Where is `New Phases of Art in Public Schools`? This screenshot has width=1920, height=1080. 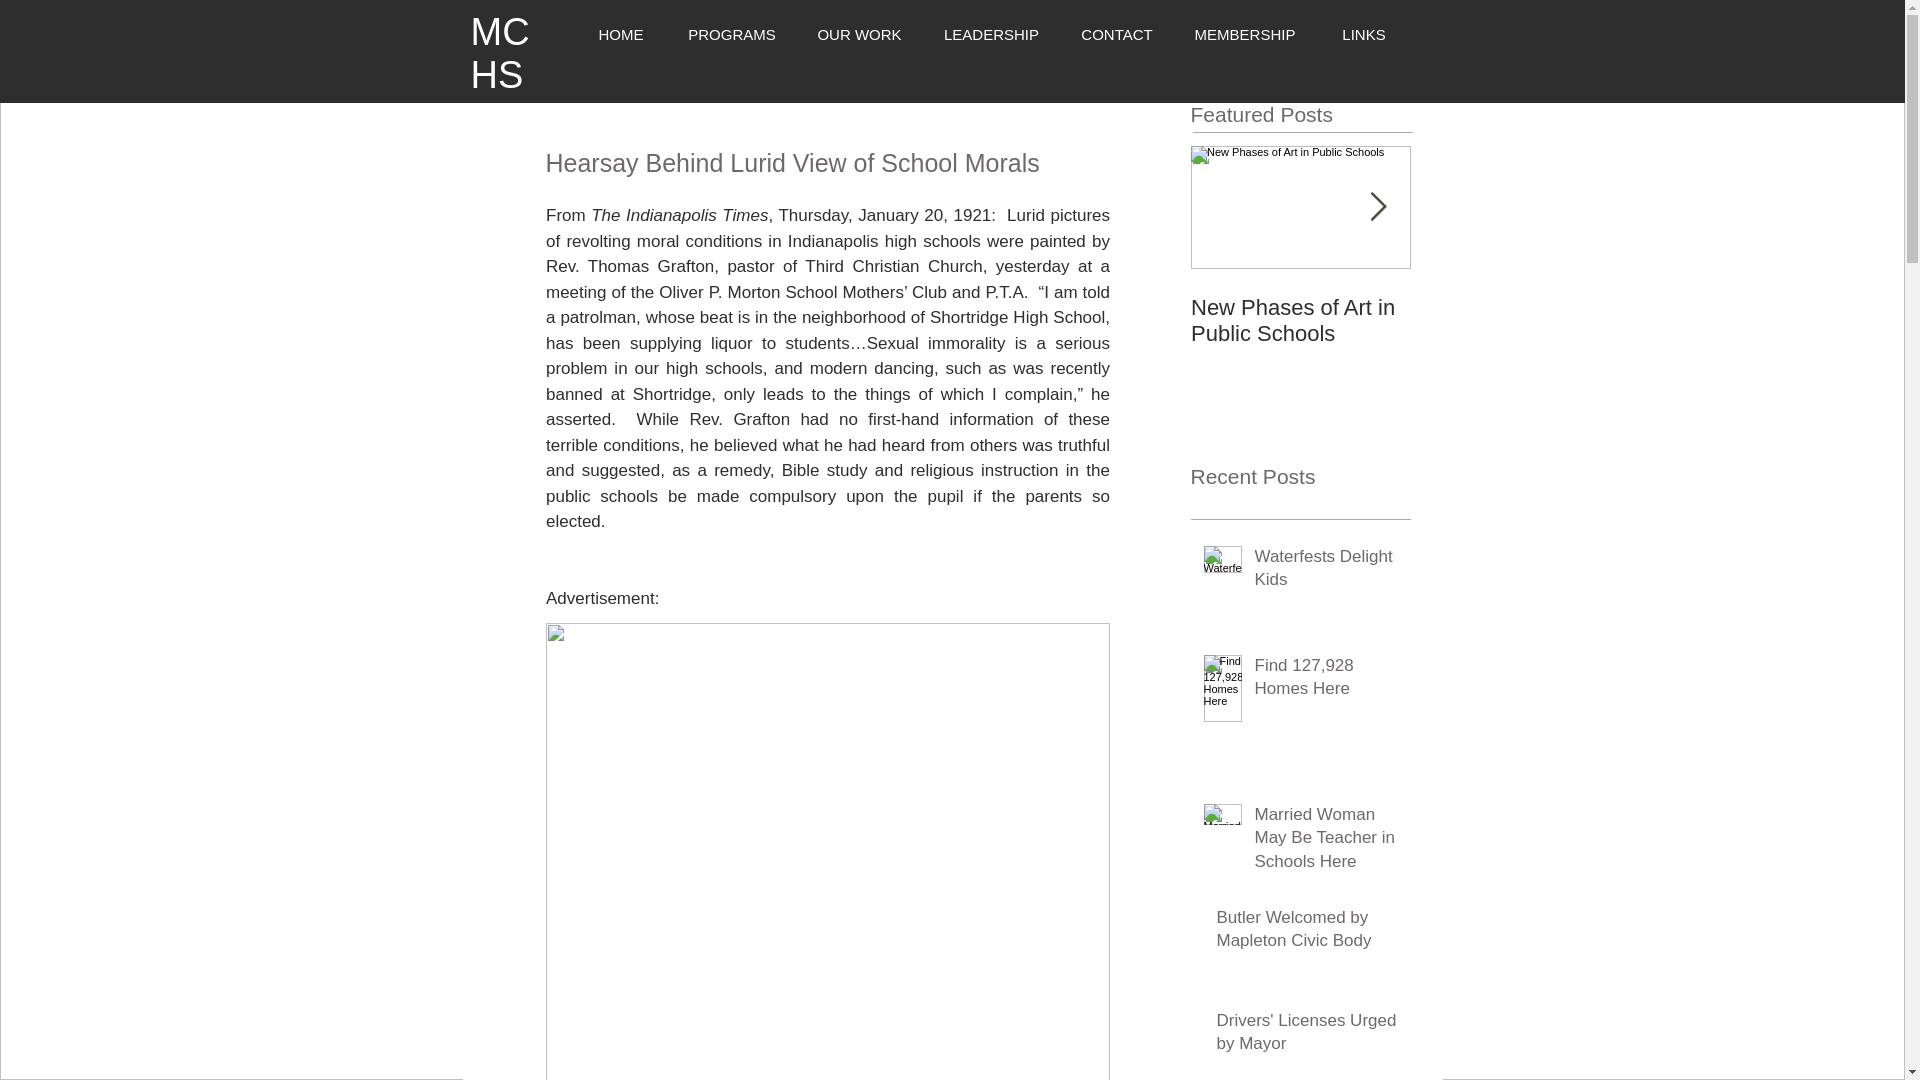
New Phases of Art in Public Schools is located at coordinates (1300, 320).